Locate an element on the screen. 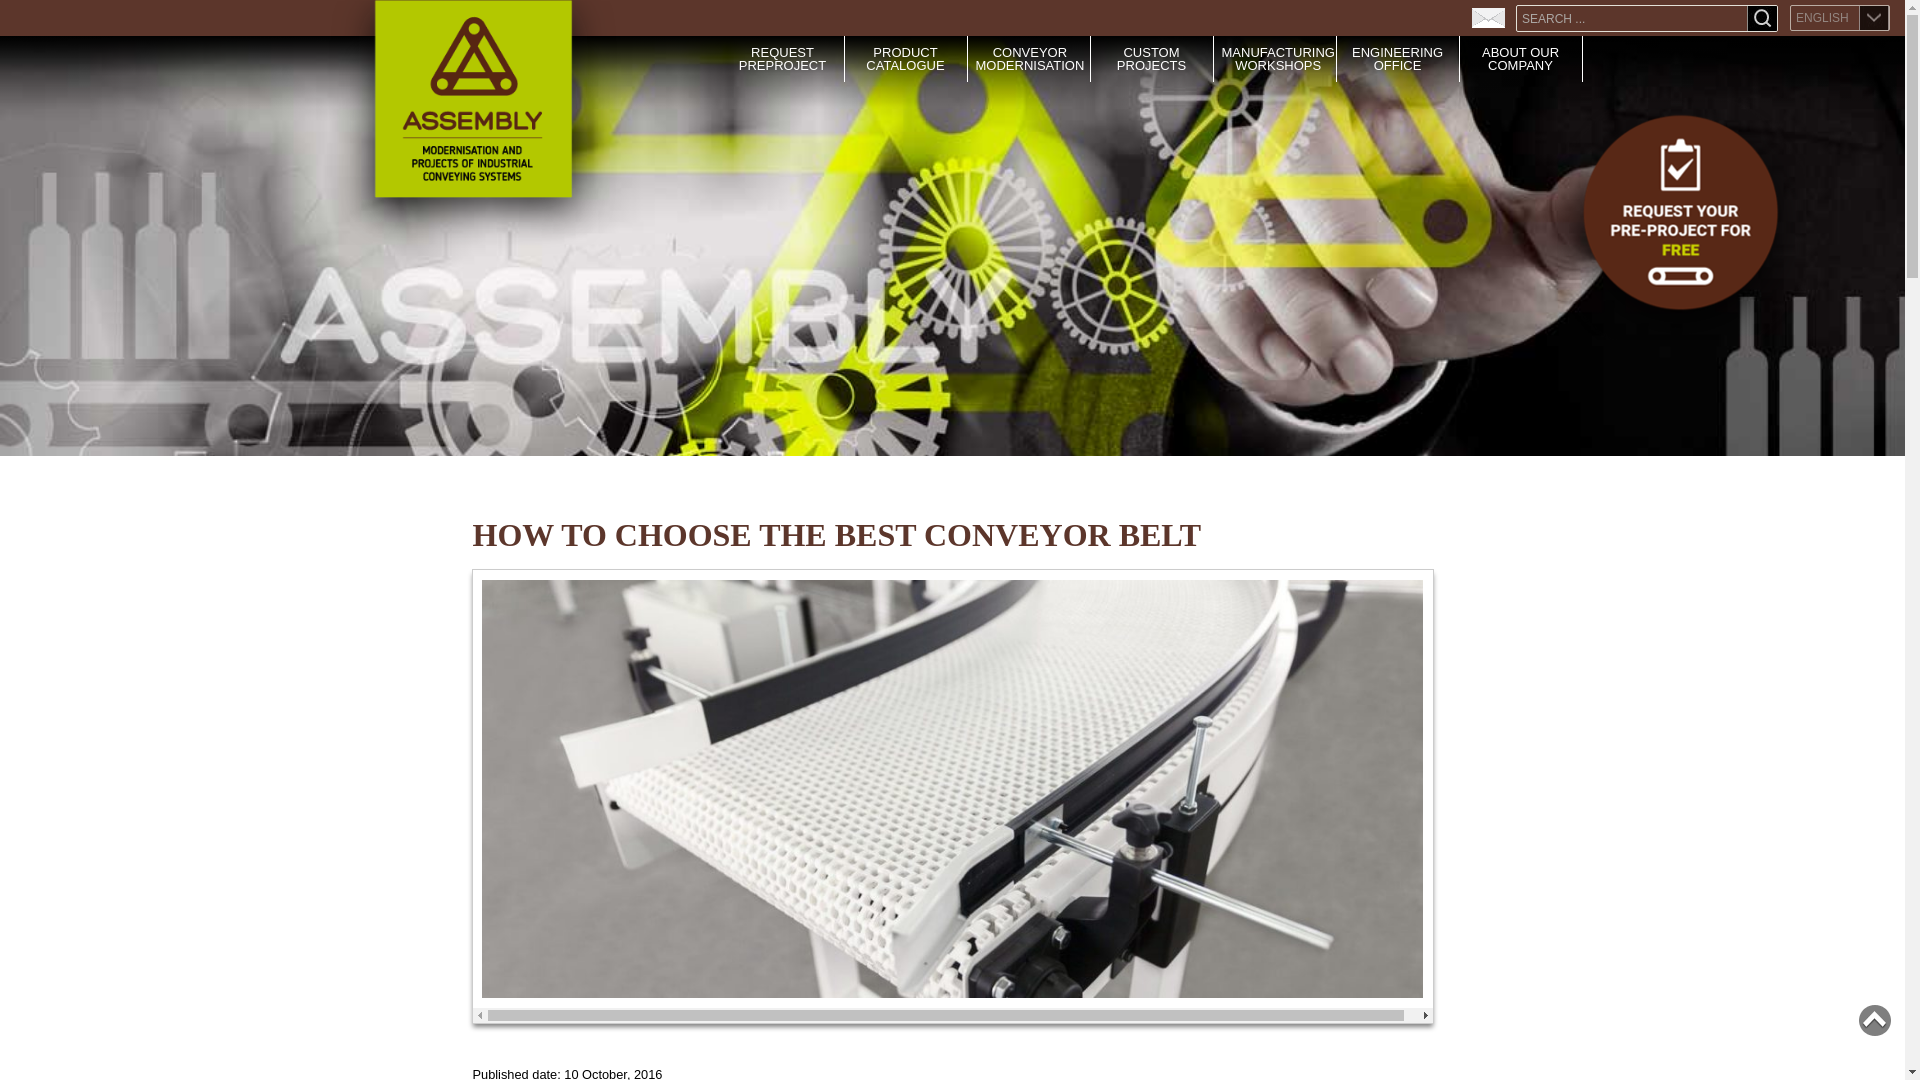  Published date: 10 October, 2016 is located at coordinates (952, 1062).